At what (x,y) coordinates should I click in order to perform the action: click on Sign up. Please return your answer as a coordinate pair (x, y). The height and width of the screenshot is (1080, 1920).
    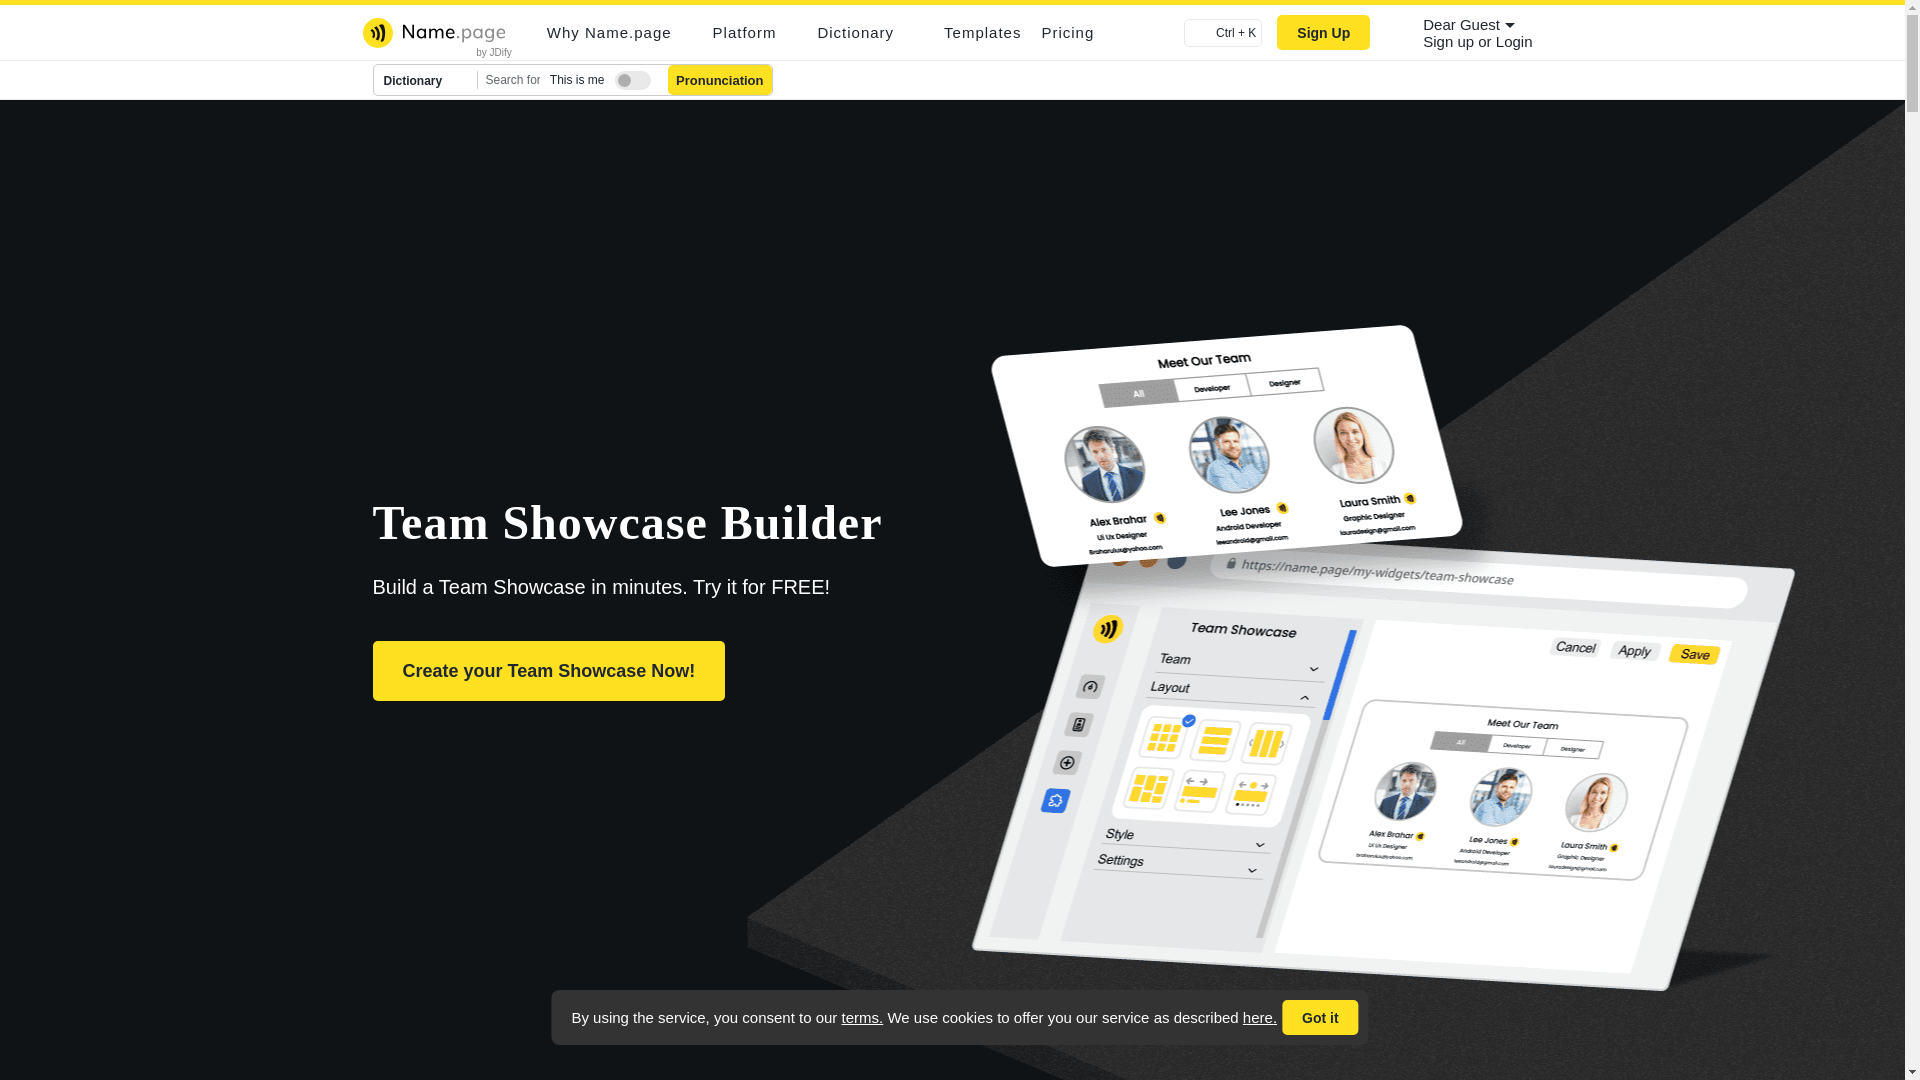
    Looking at the image, I should click on (1450, 41).